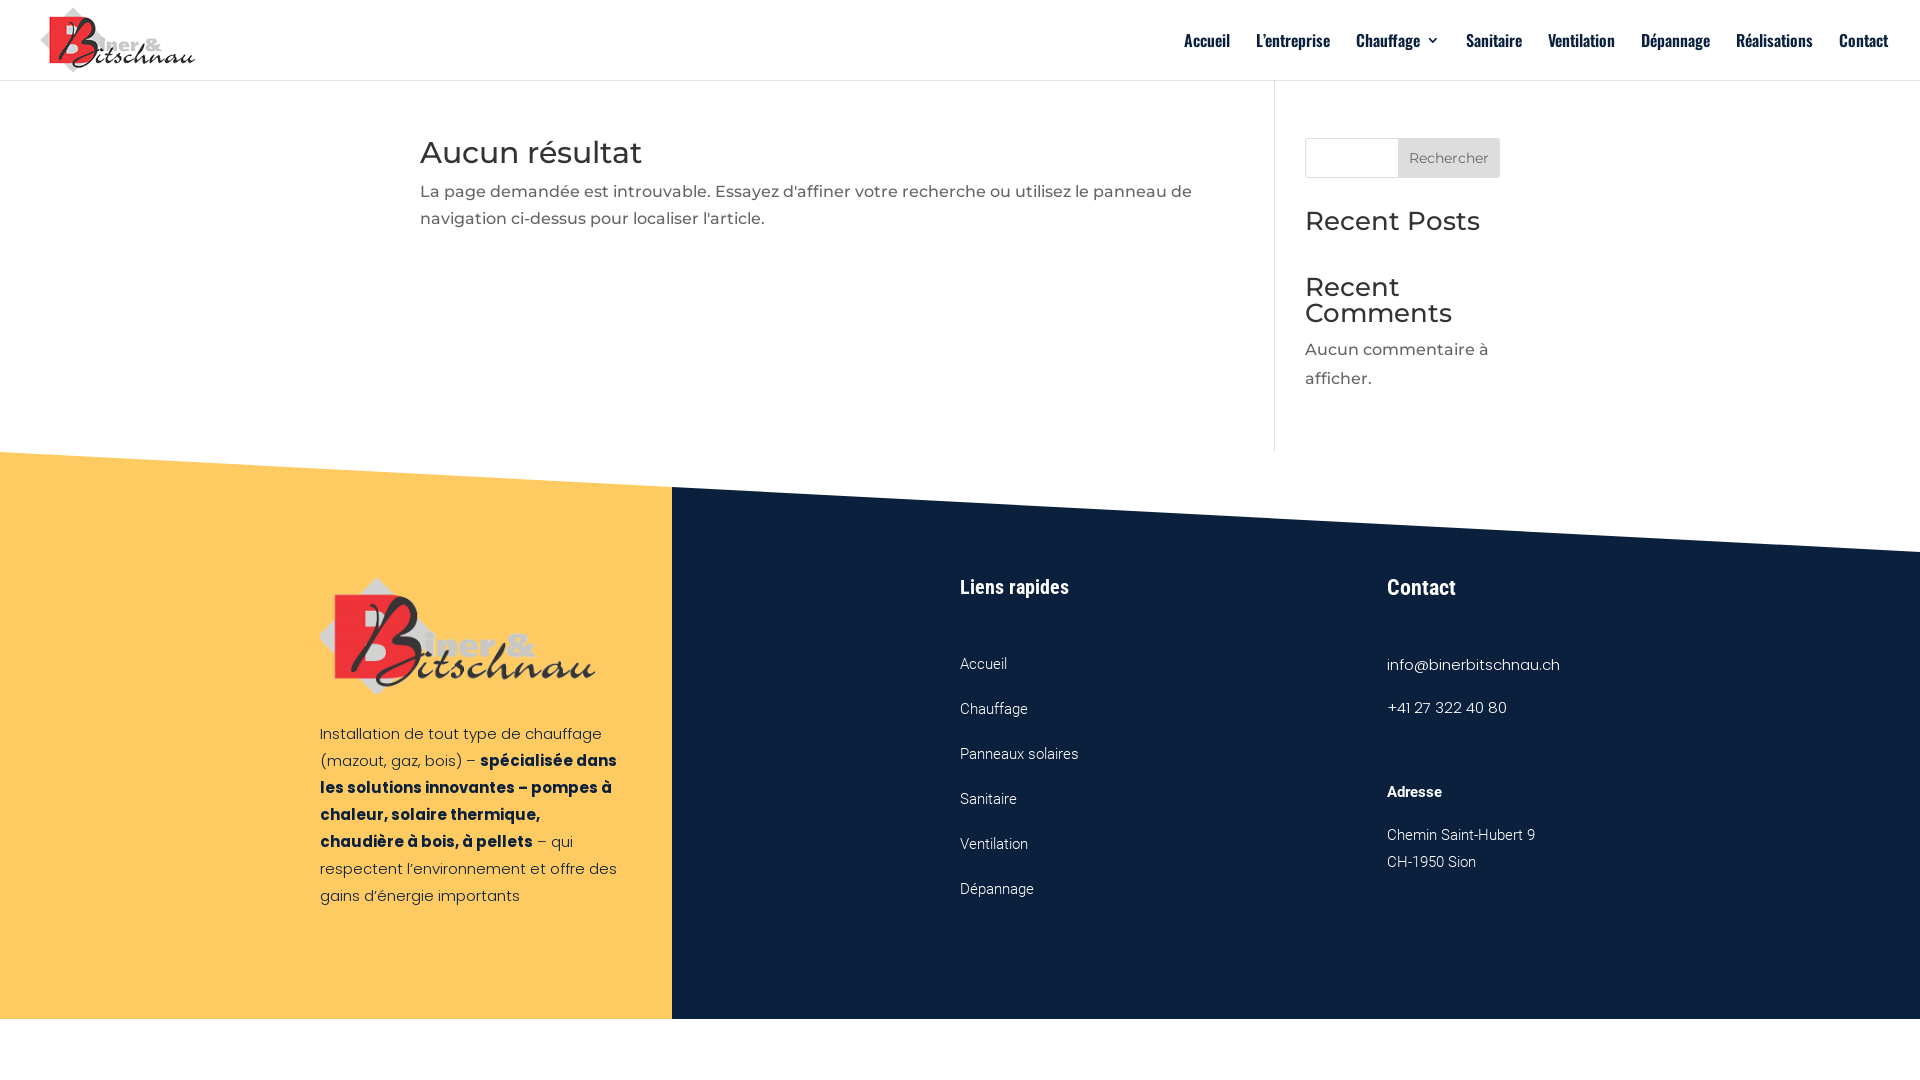 This screenshot has width=1920, height=1080. I want to click on Accueil, so click(984, 664).